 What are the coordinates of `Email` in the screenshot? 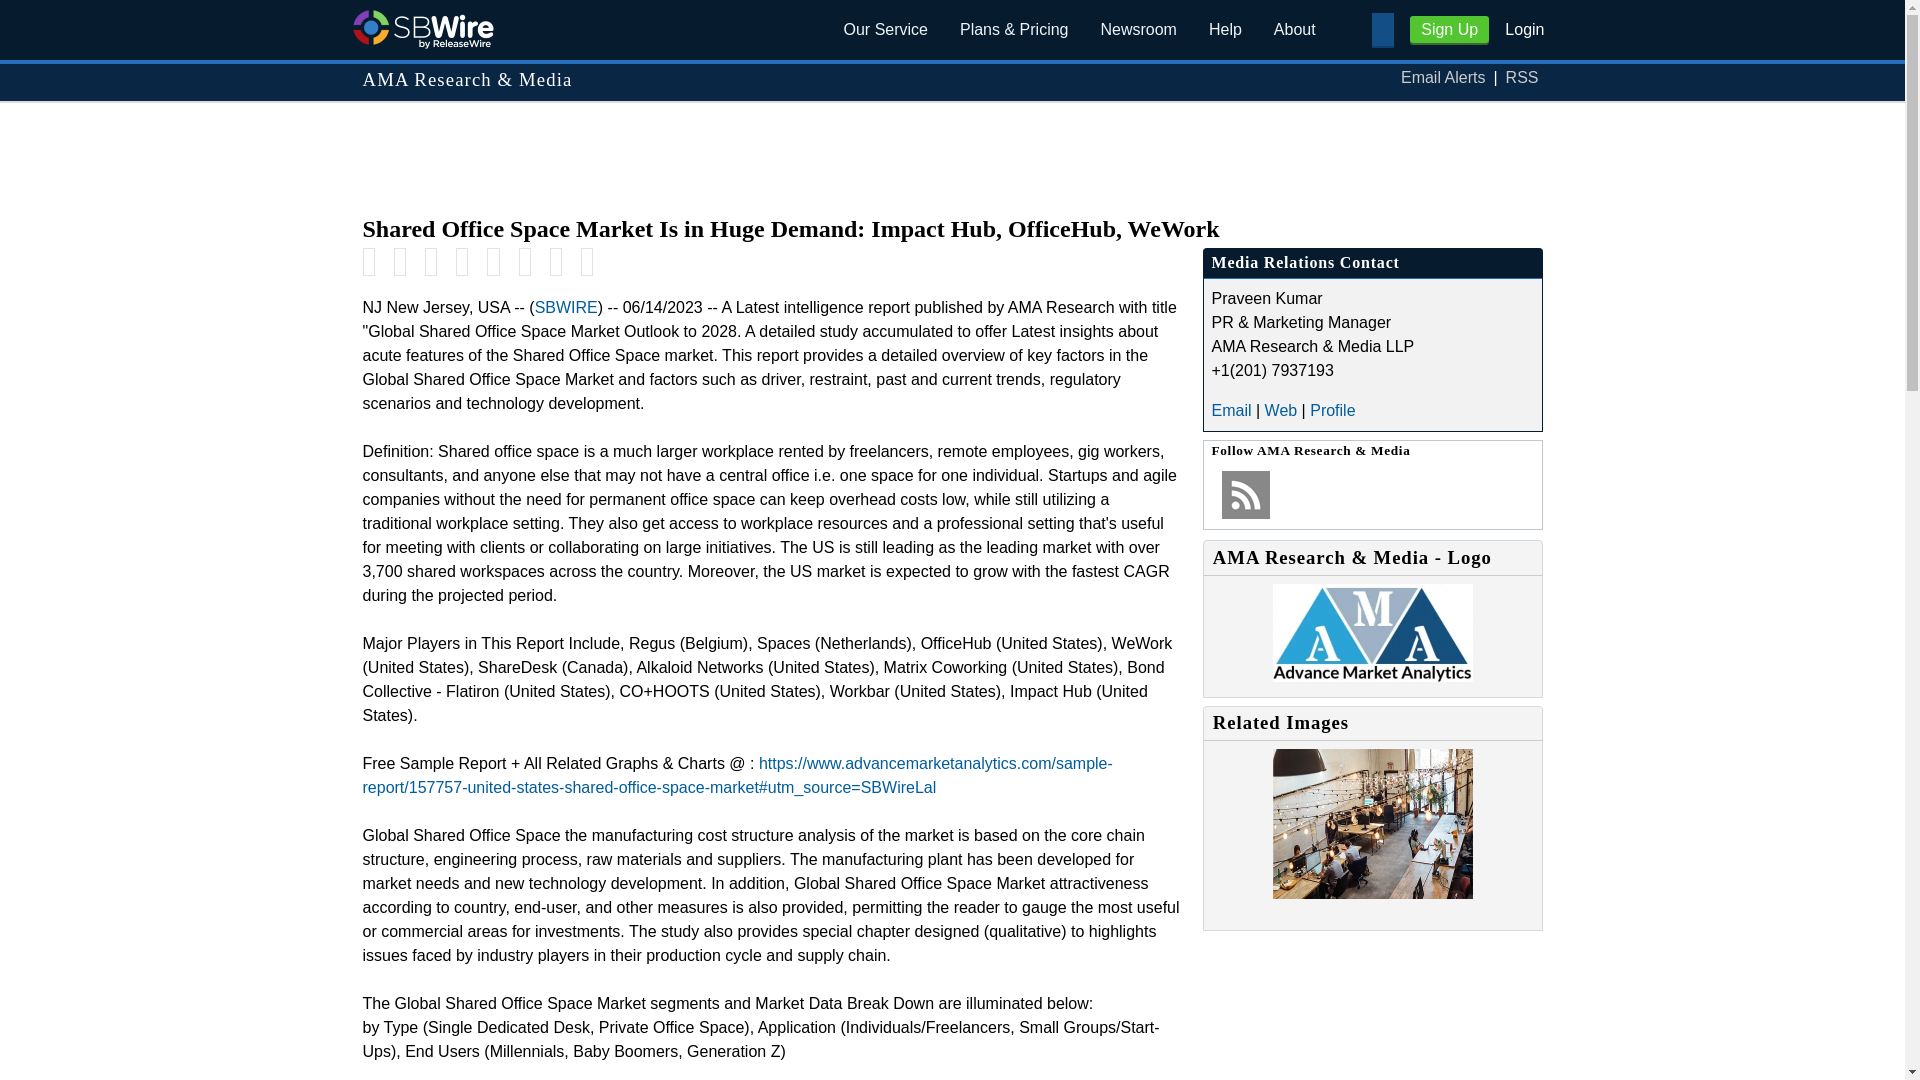 It's located at (1231, 410).